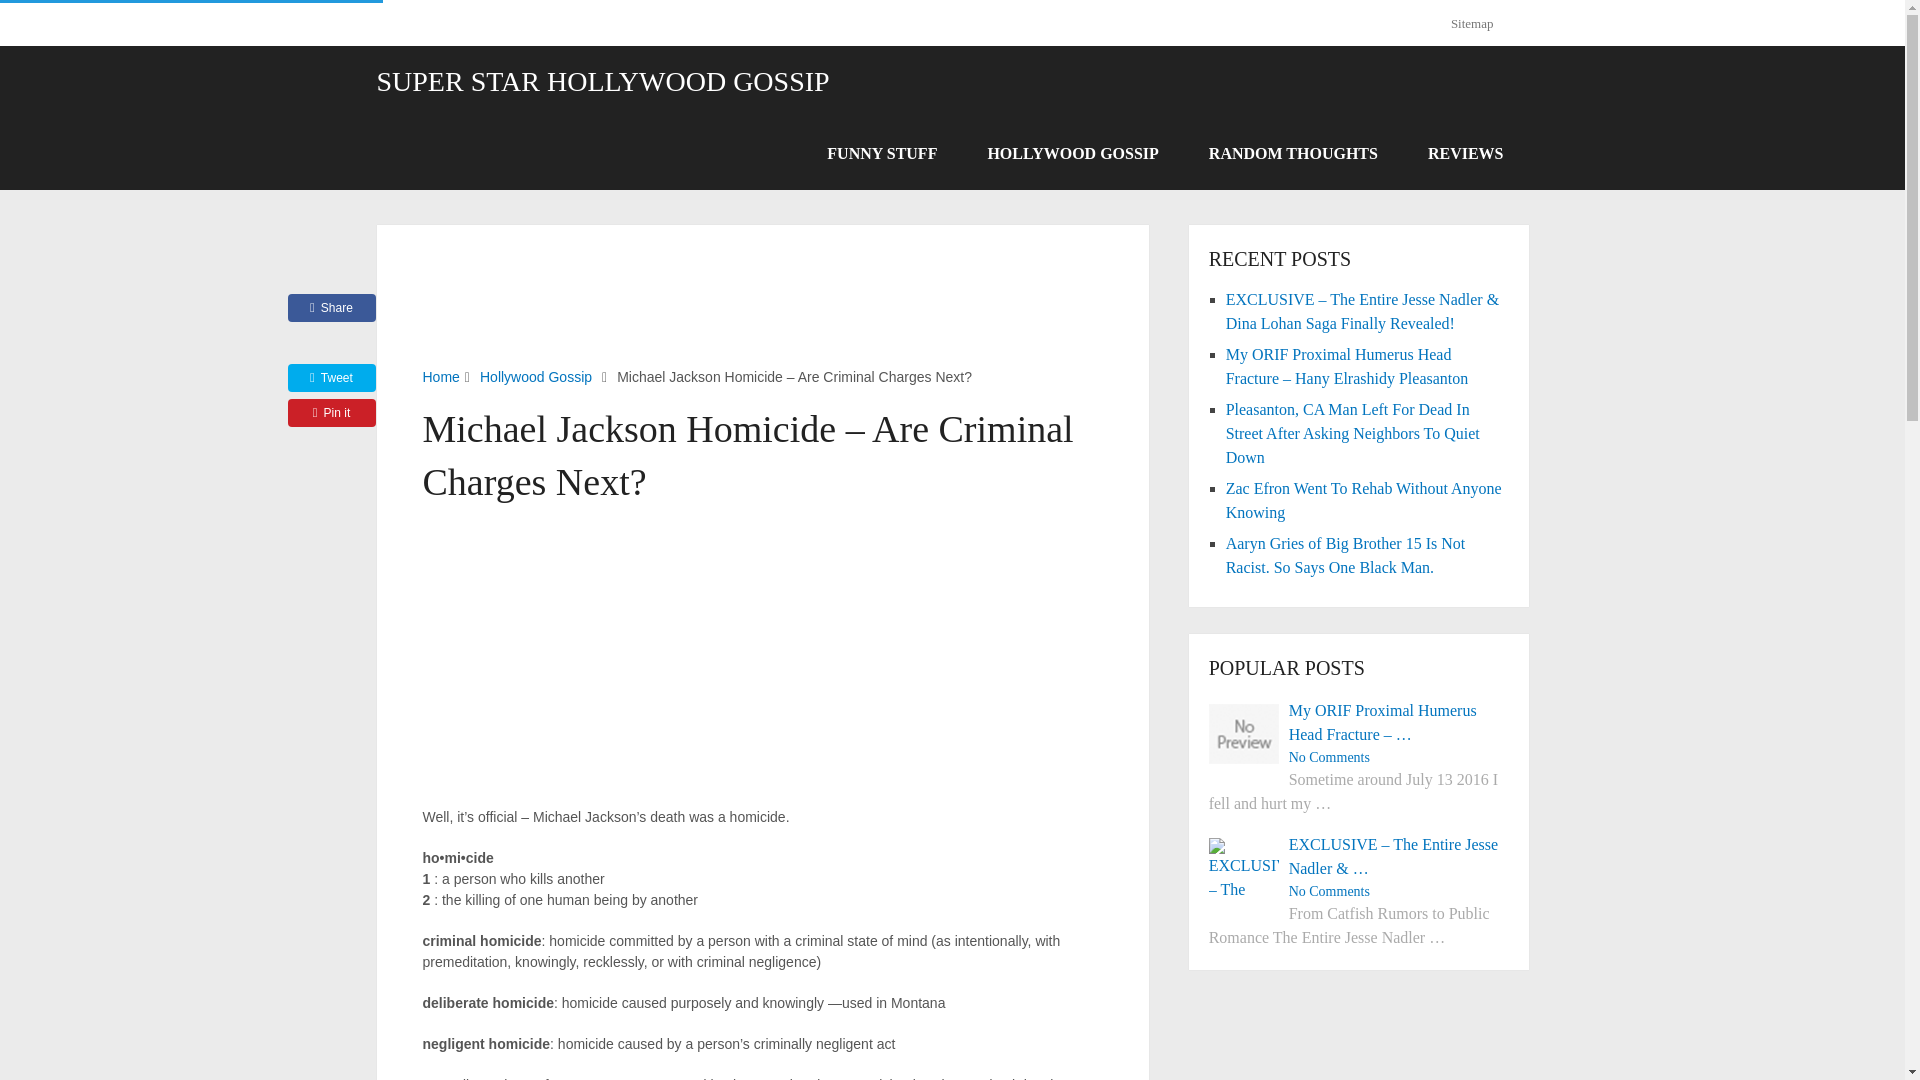  What do you see at coordinates (1480, 23) in the screenshot?
I see `Sitemap` at bounding box center [1480, 23].